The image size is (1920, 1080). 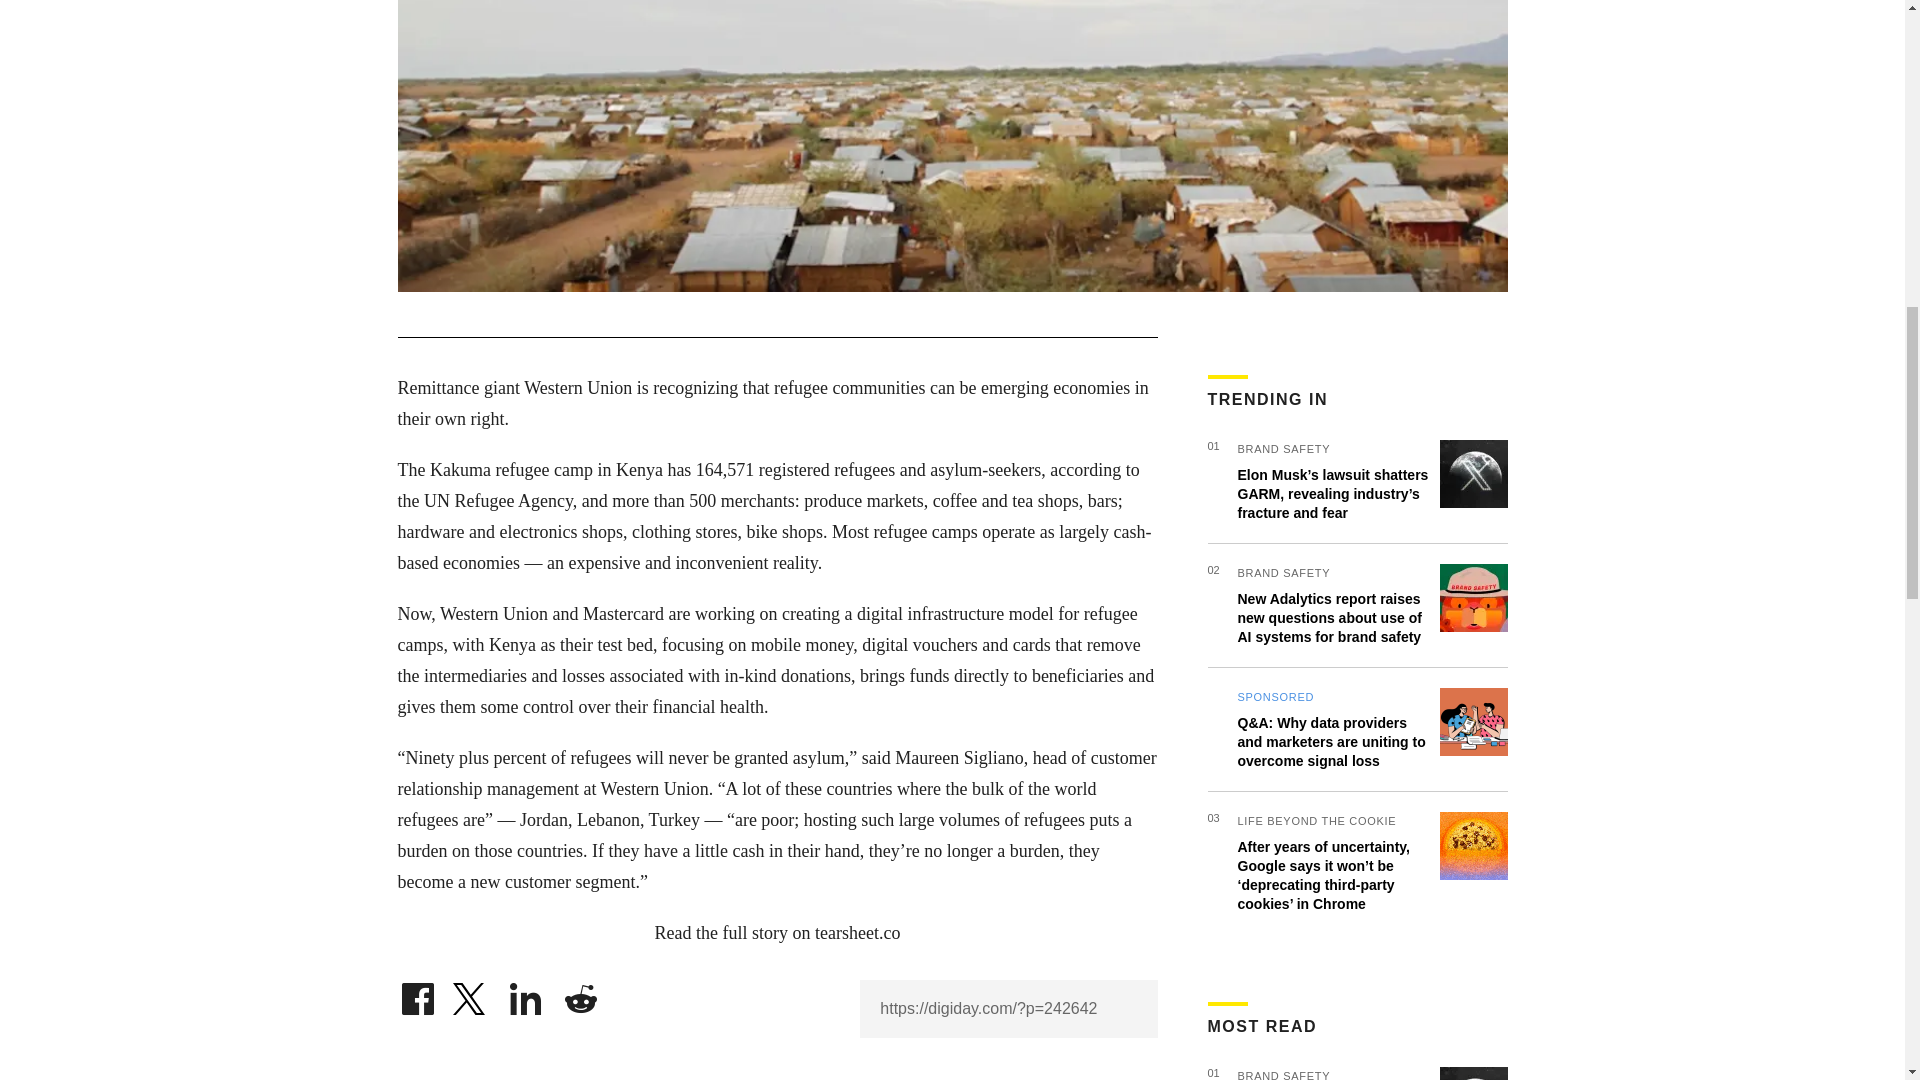 I want to click on Share on Twitter, so click(x=471, y=994).